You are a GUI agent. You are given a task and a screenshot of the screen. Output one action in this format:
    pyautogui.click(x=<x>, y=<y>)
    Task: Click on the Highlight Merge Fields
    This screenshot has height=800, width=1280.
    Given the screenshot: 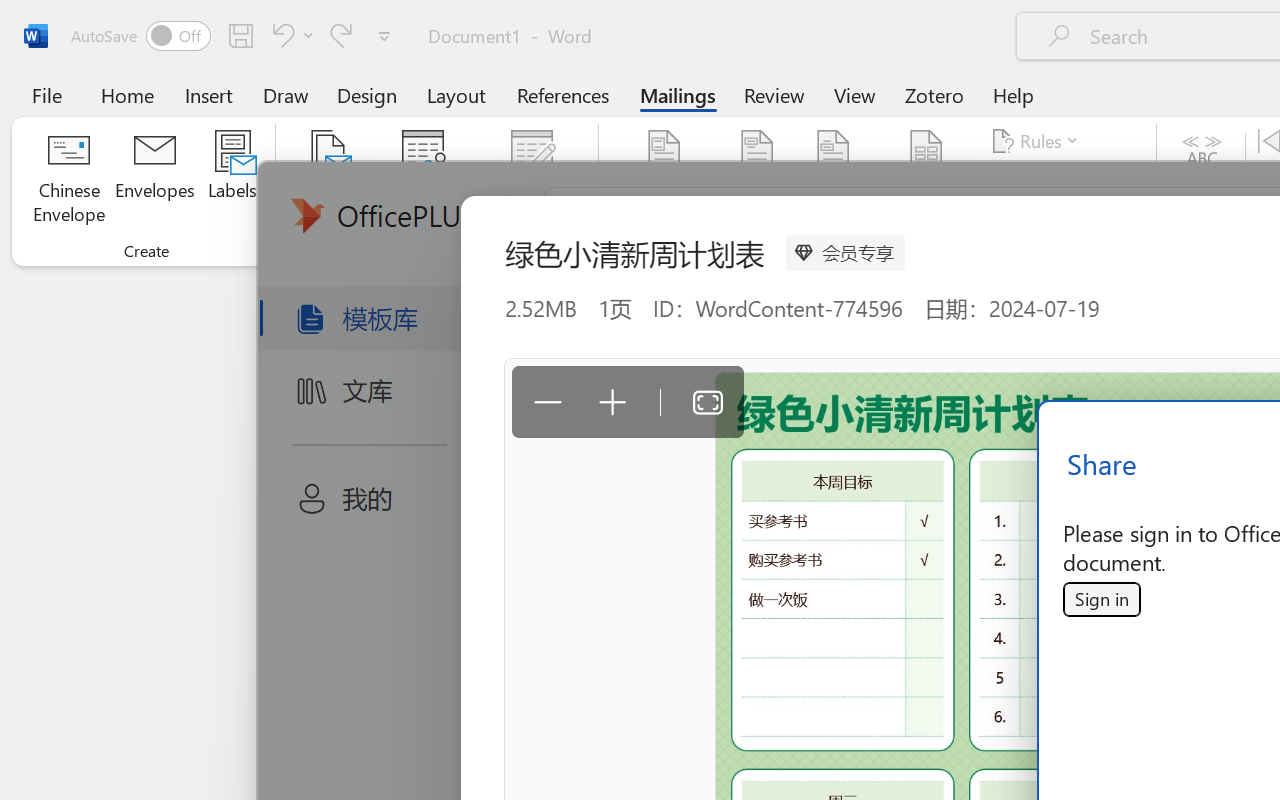 What is the action you would take?
    pyautogui.click(x=664, y=180)
    